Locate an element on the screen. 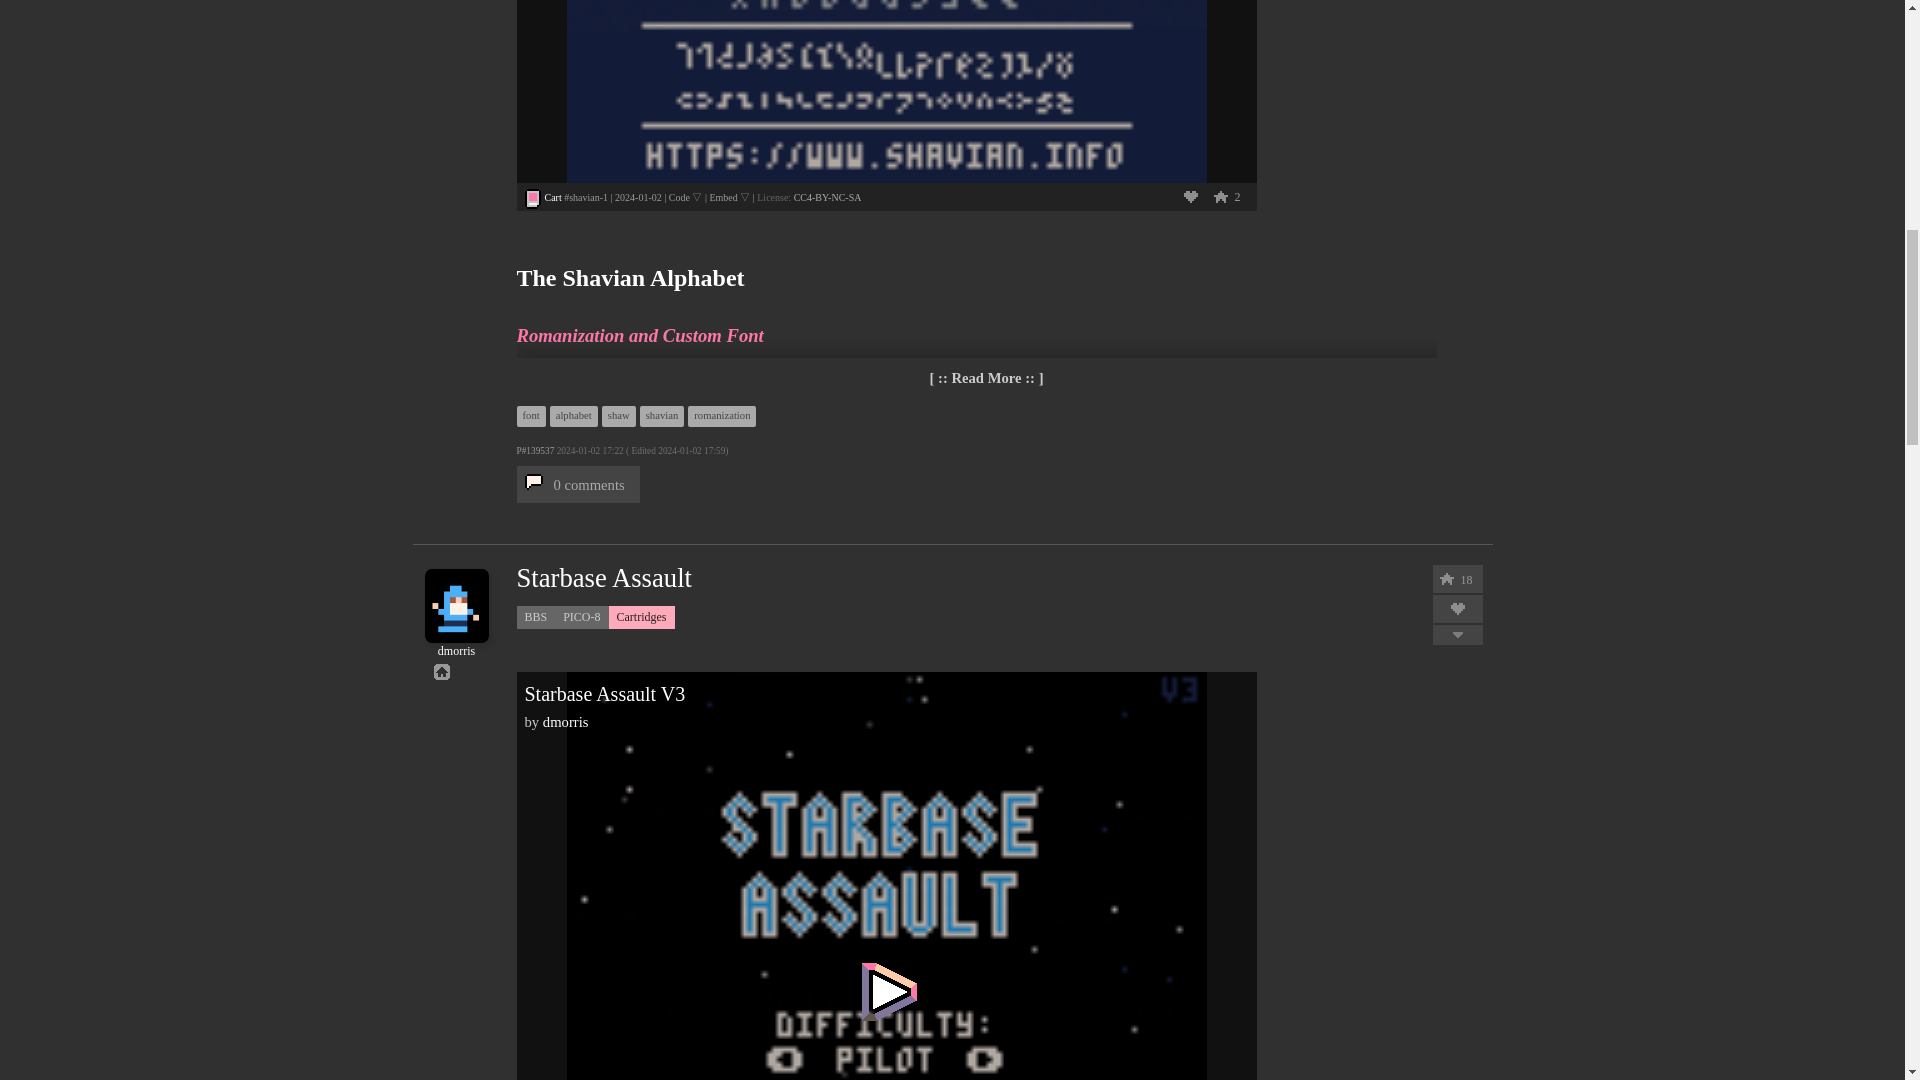  2024-01-02 17:08:00 is located at coordinates (638, 198).